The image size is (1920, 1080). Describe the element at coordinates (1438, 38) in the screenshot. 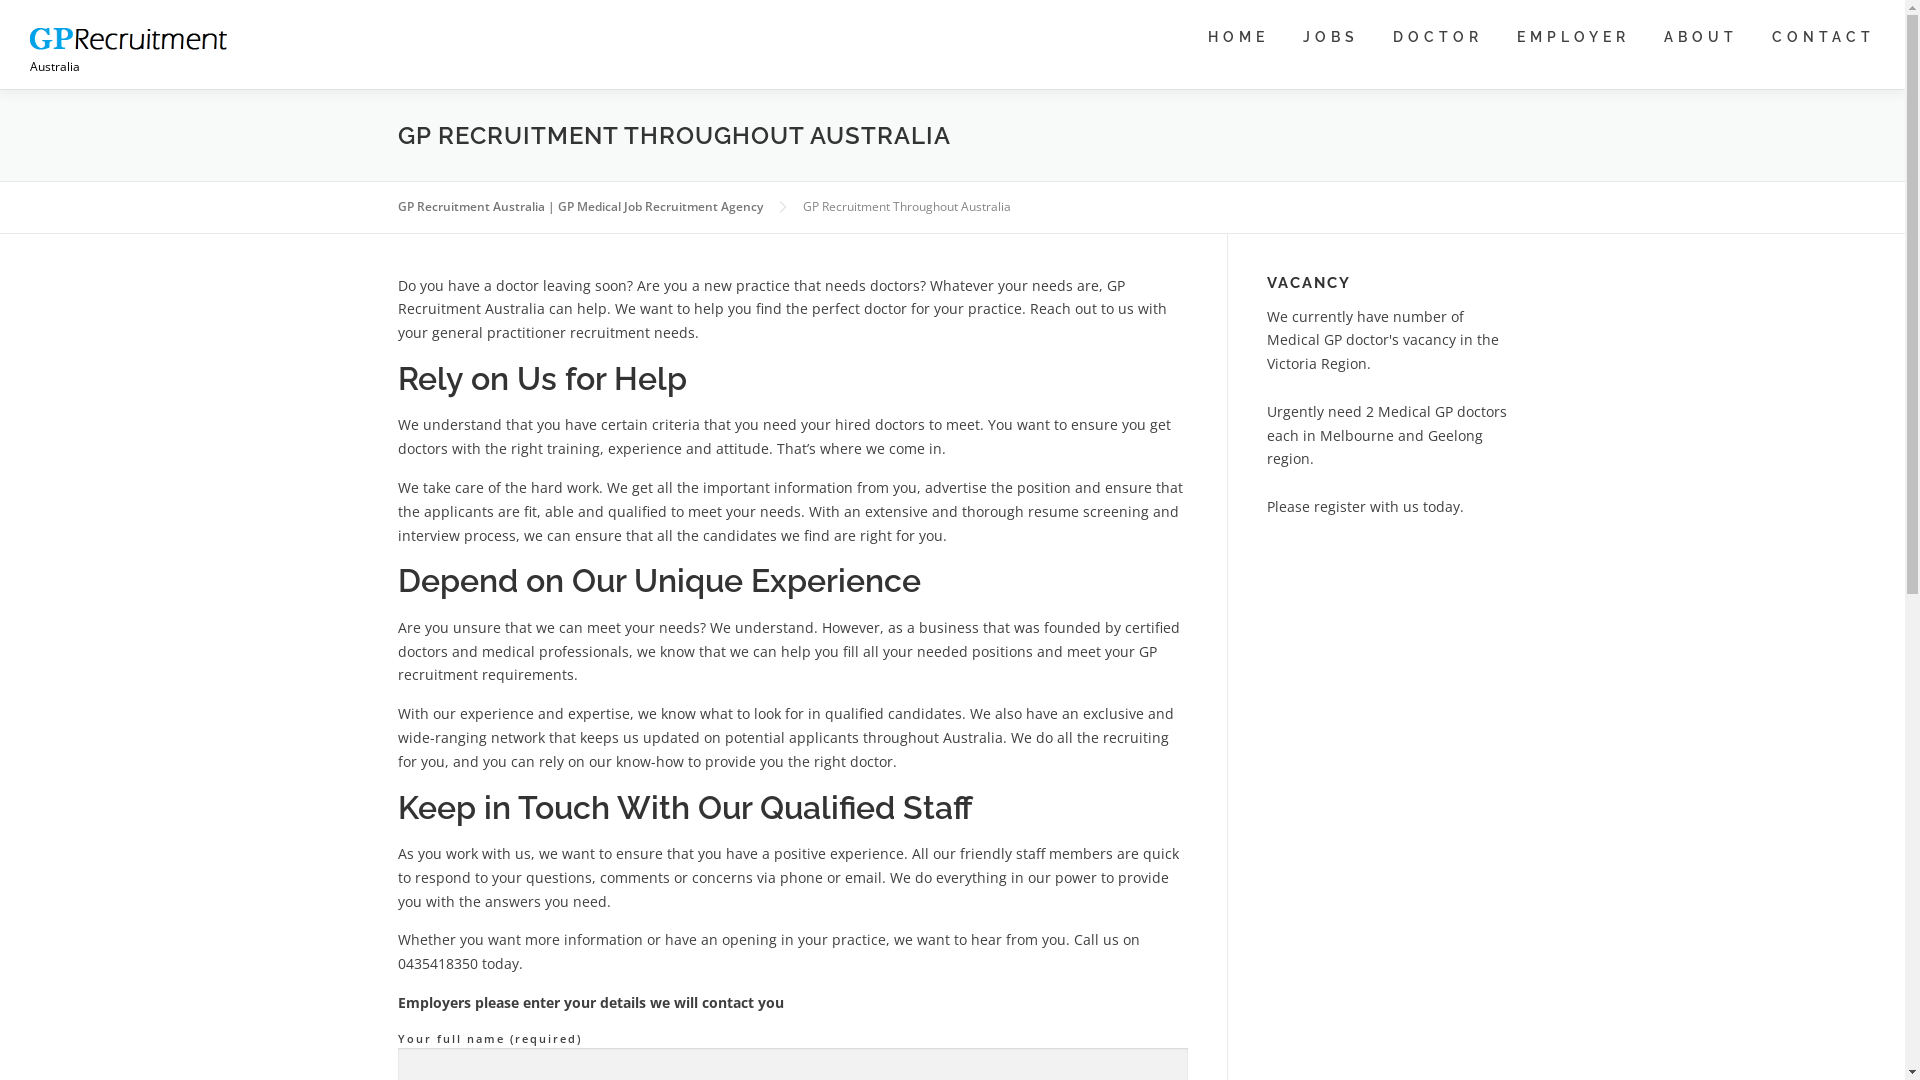

I see `DOCTOR` at that location.